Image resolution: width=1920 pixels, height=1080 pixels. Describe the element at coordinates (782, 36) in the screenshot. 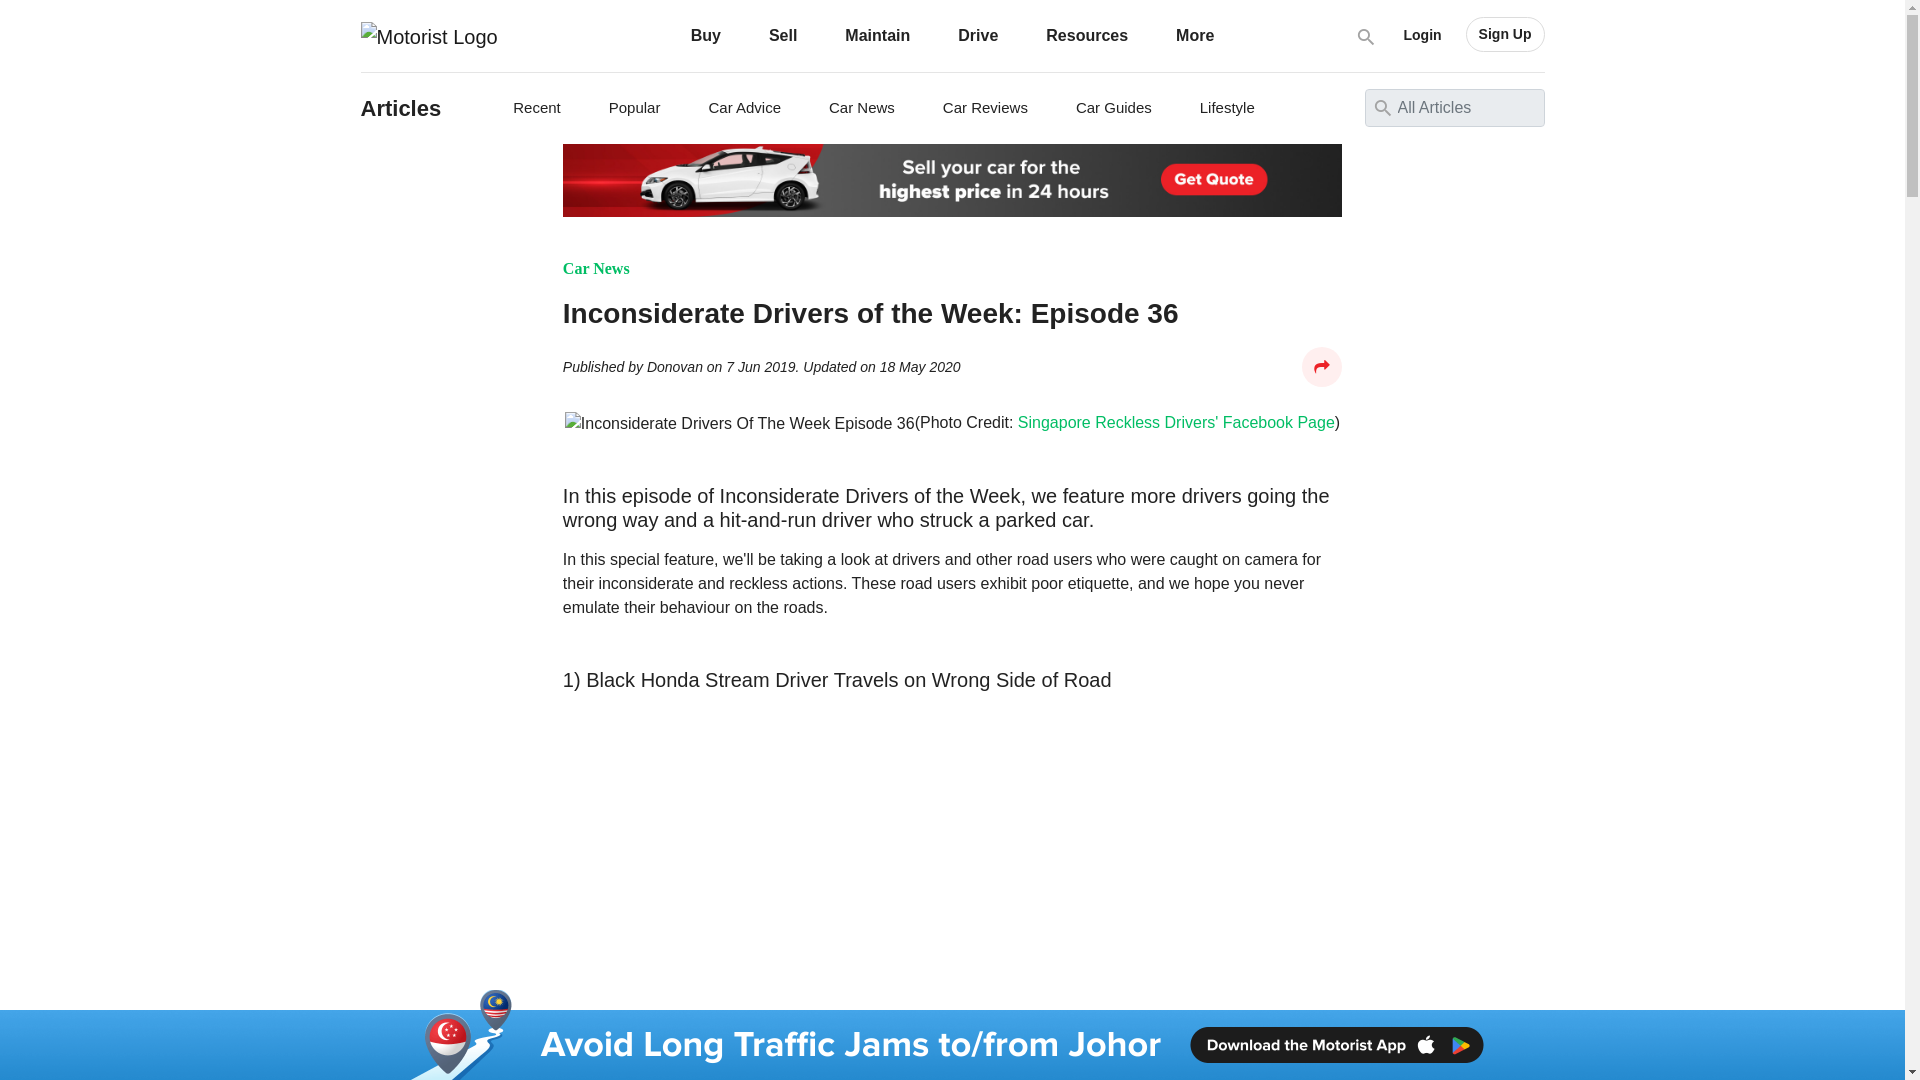

I see `Sell` at that location.